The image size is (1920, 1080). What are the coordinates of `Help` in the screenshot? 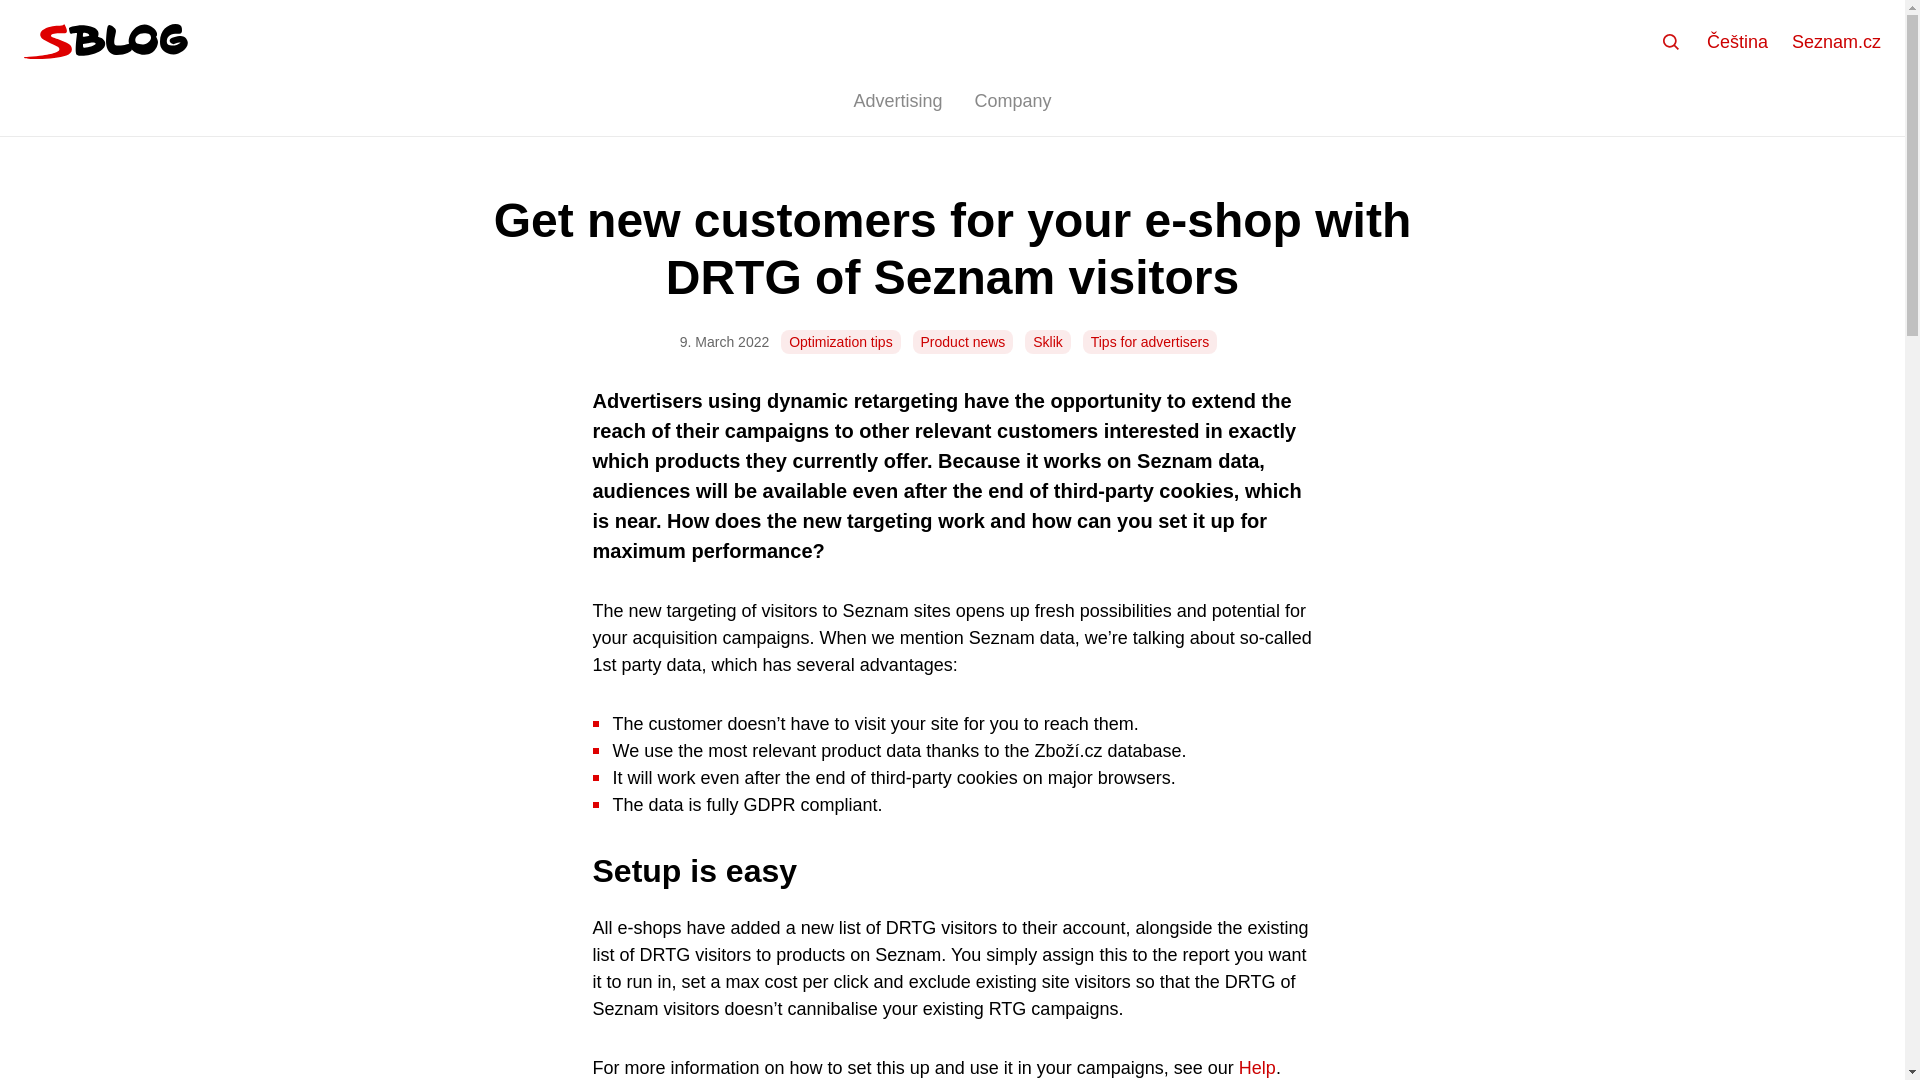 It's located at (1257, 1068).